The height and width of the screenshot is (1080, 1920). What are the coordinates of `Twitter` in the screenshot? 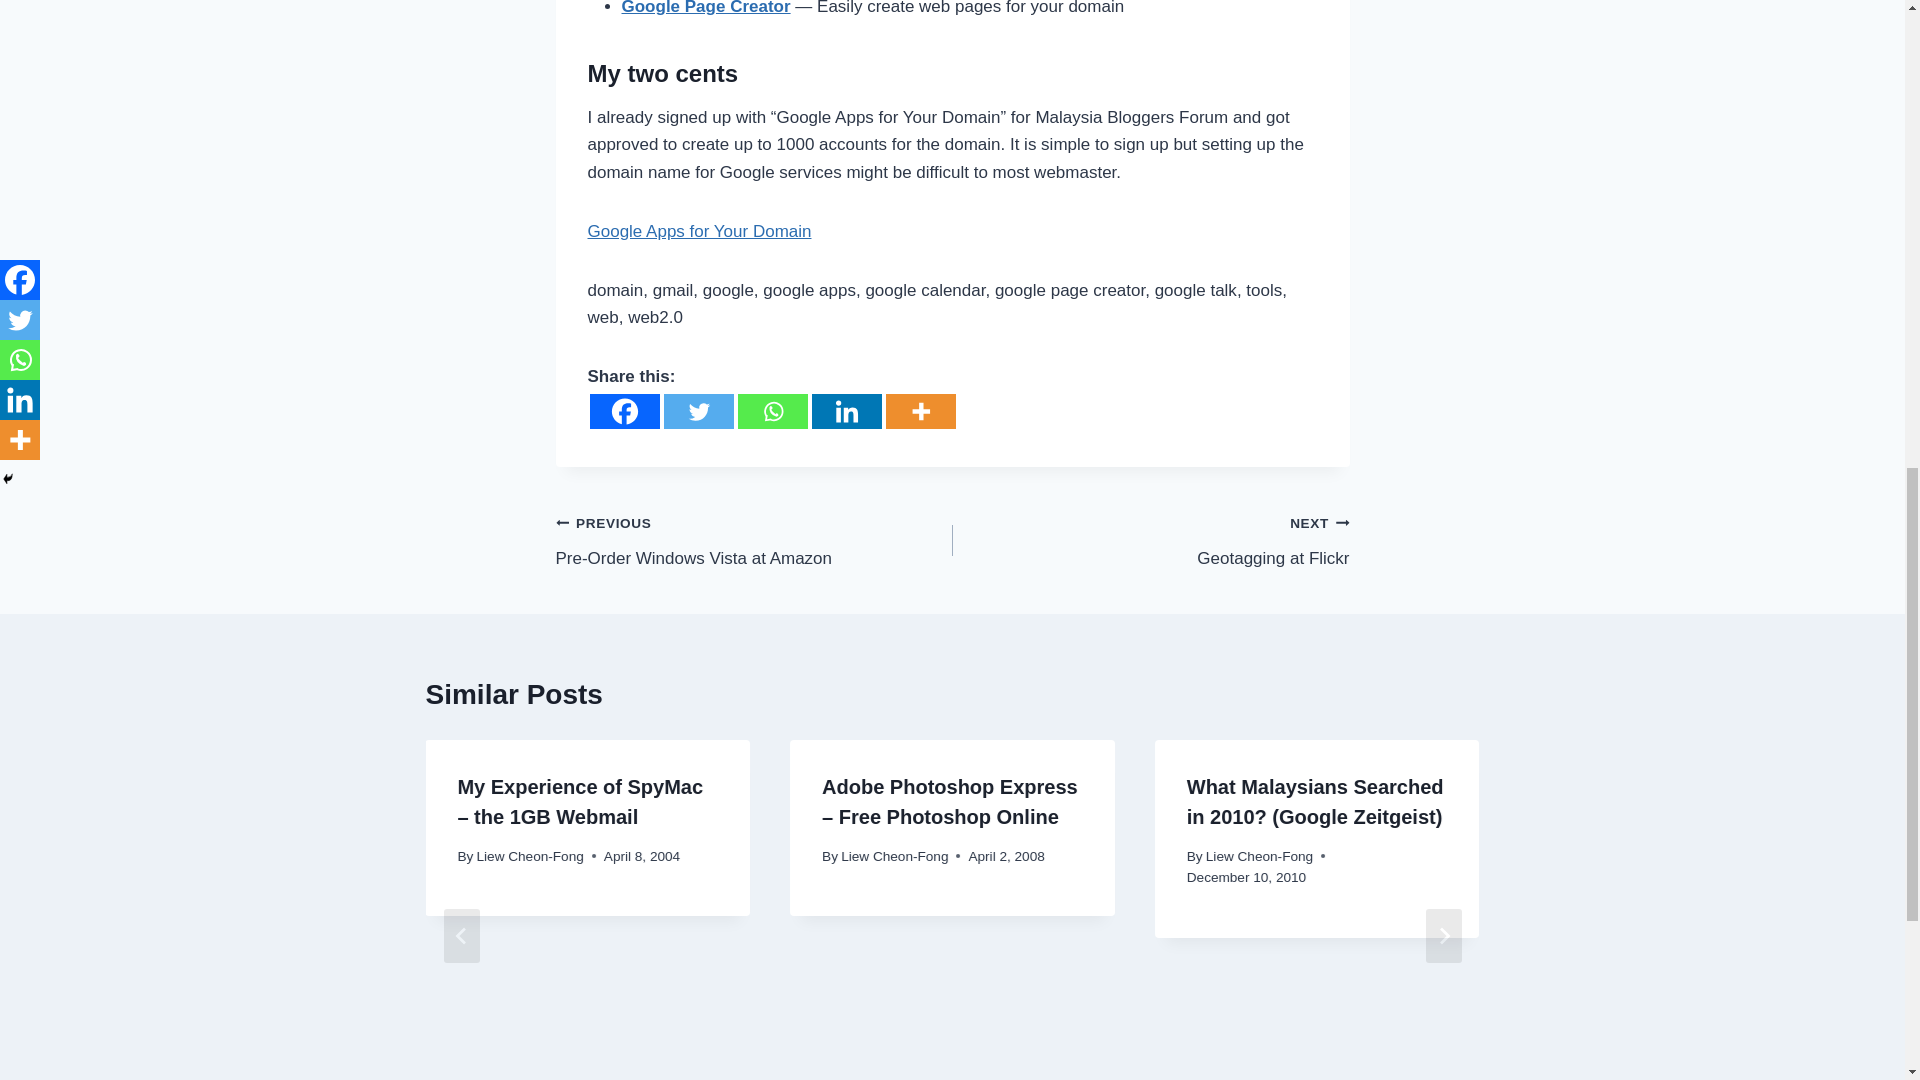 It's located at (1150, 540).